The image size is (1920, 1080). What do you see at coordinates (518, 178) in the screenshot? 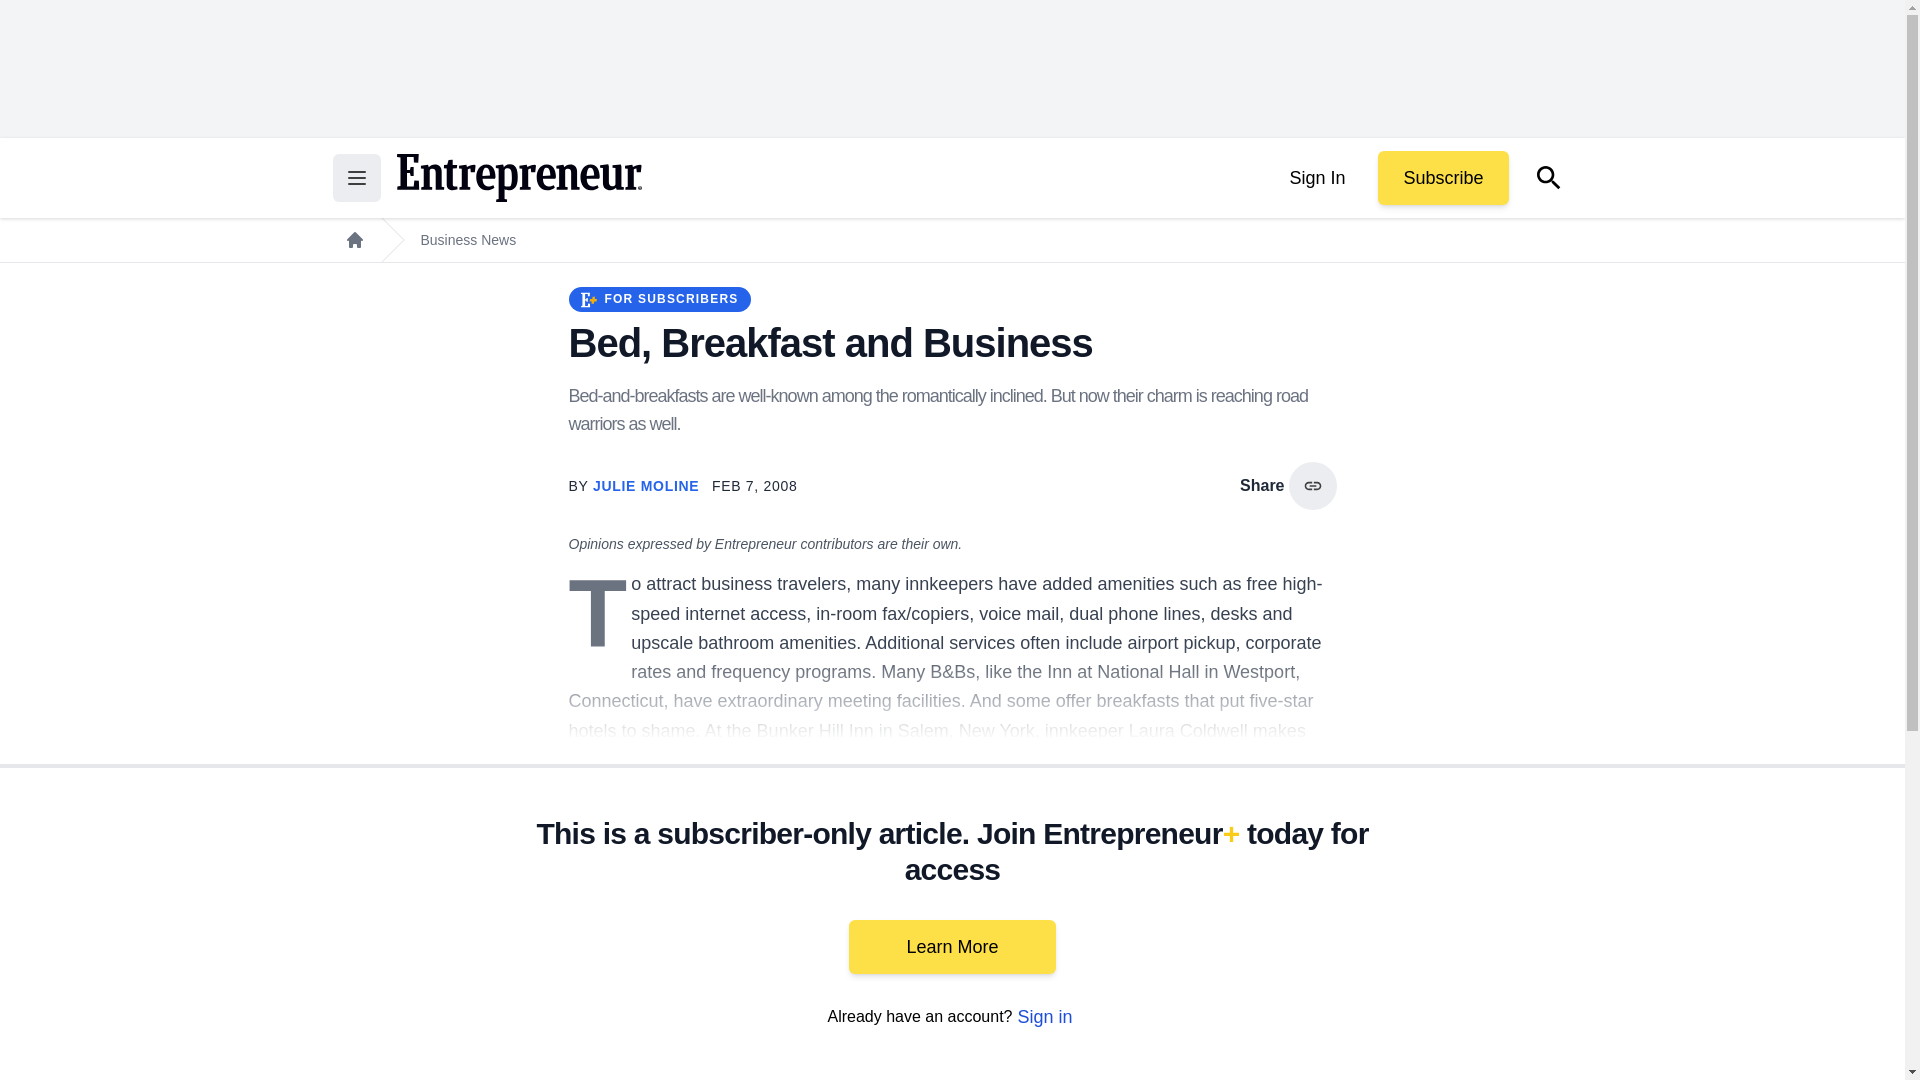
I see `Return to the home page` at bounding box center [518, 178].